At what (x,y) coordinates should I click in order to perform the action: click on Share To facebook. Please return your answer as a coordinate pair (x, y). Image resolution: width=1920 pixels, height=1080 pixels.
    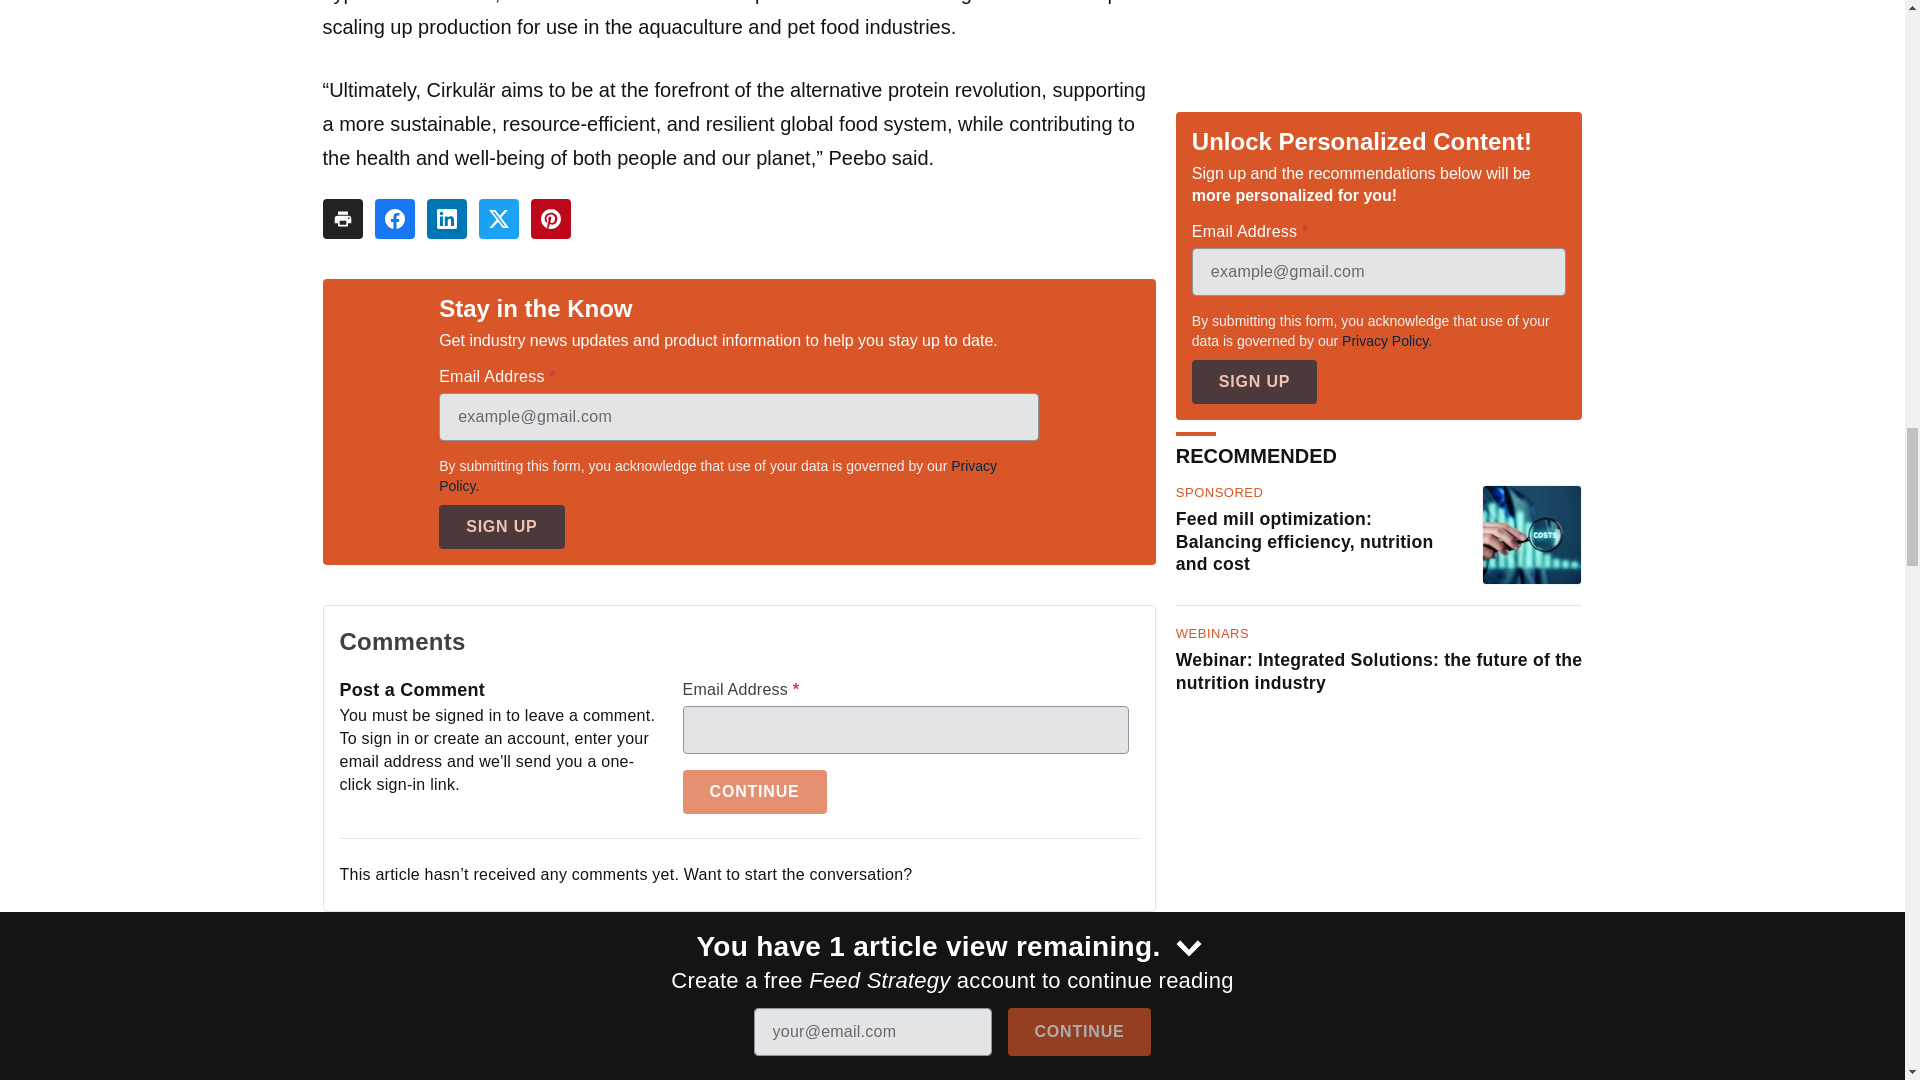
    Looking at the image, I should click on (394, 218).